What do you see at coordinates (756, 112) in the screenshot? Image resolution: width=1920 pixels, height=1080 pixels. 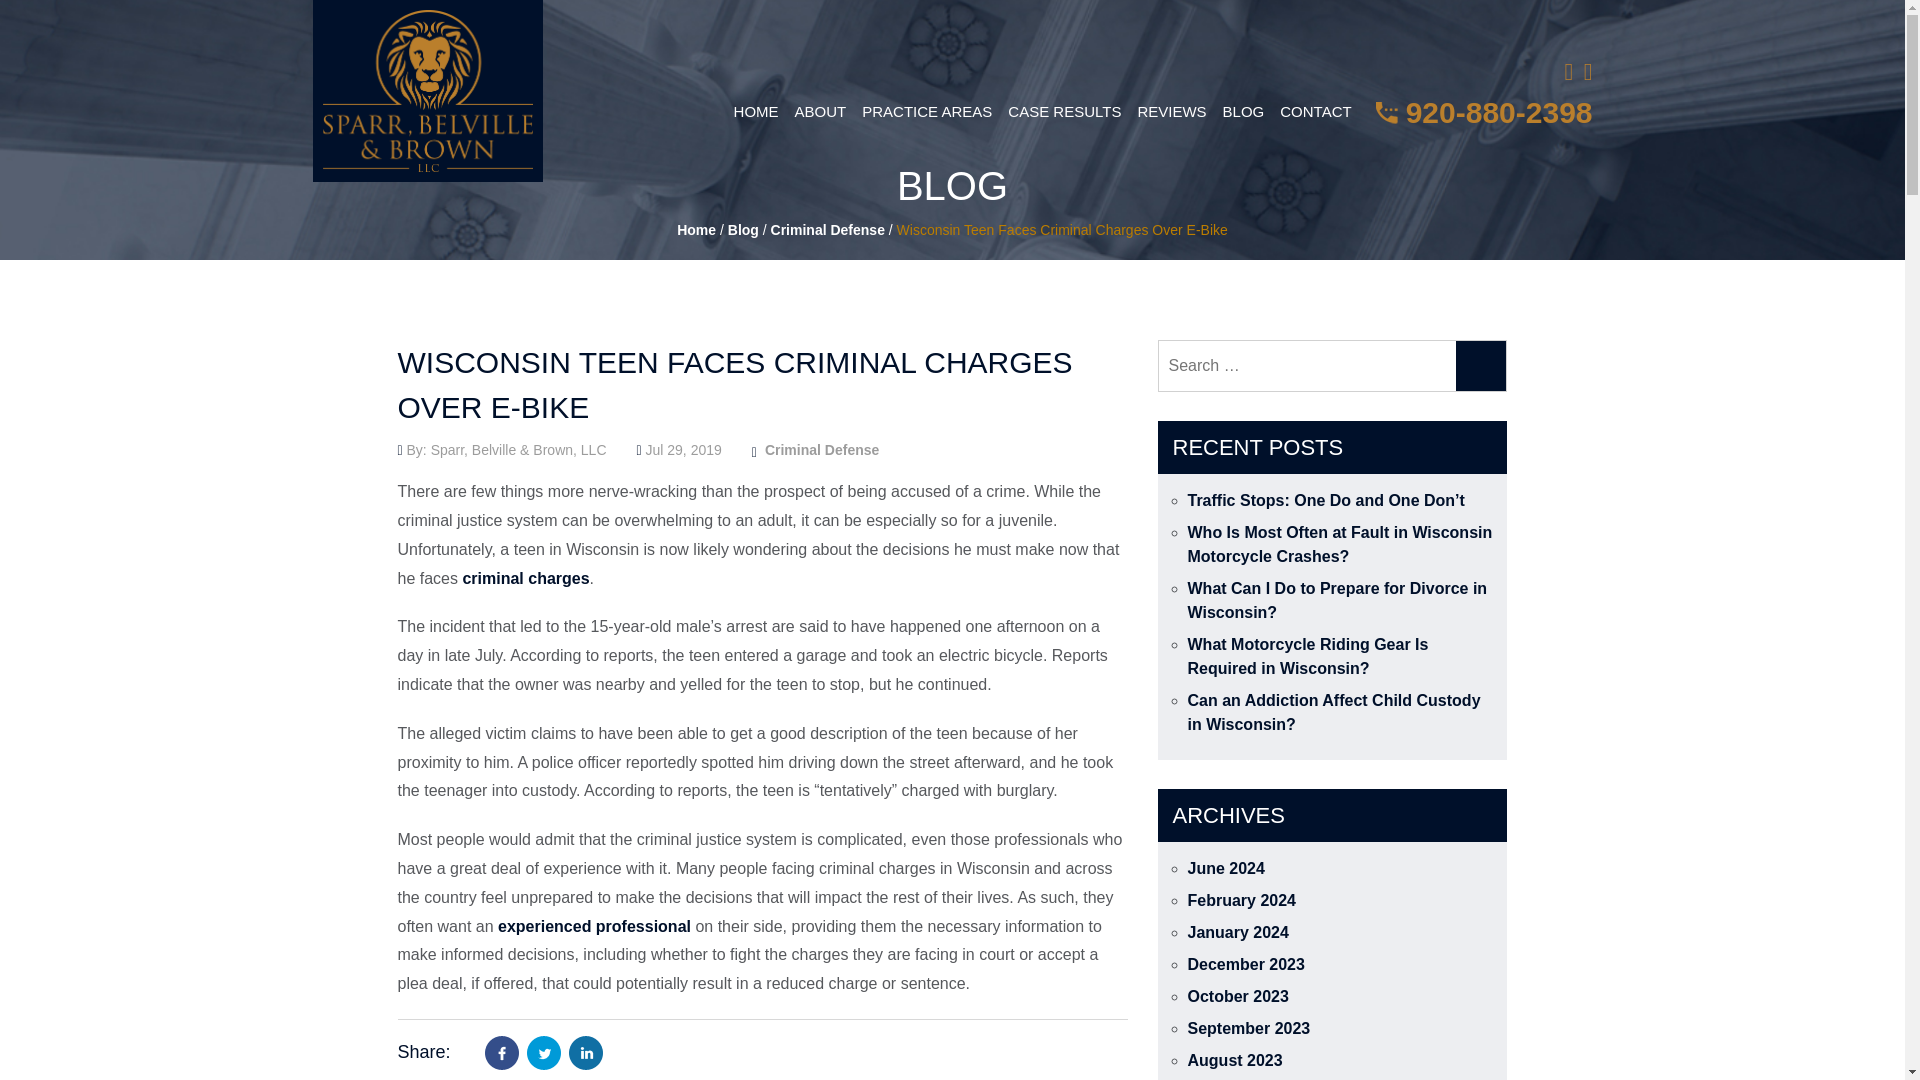 I see `HOME` at bounding box center [756, 112].